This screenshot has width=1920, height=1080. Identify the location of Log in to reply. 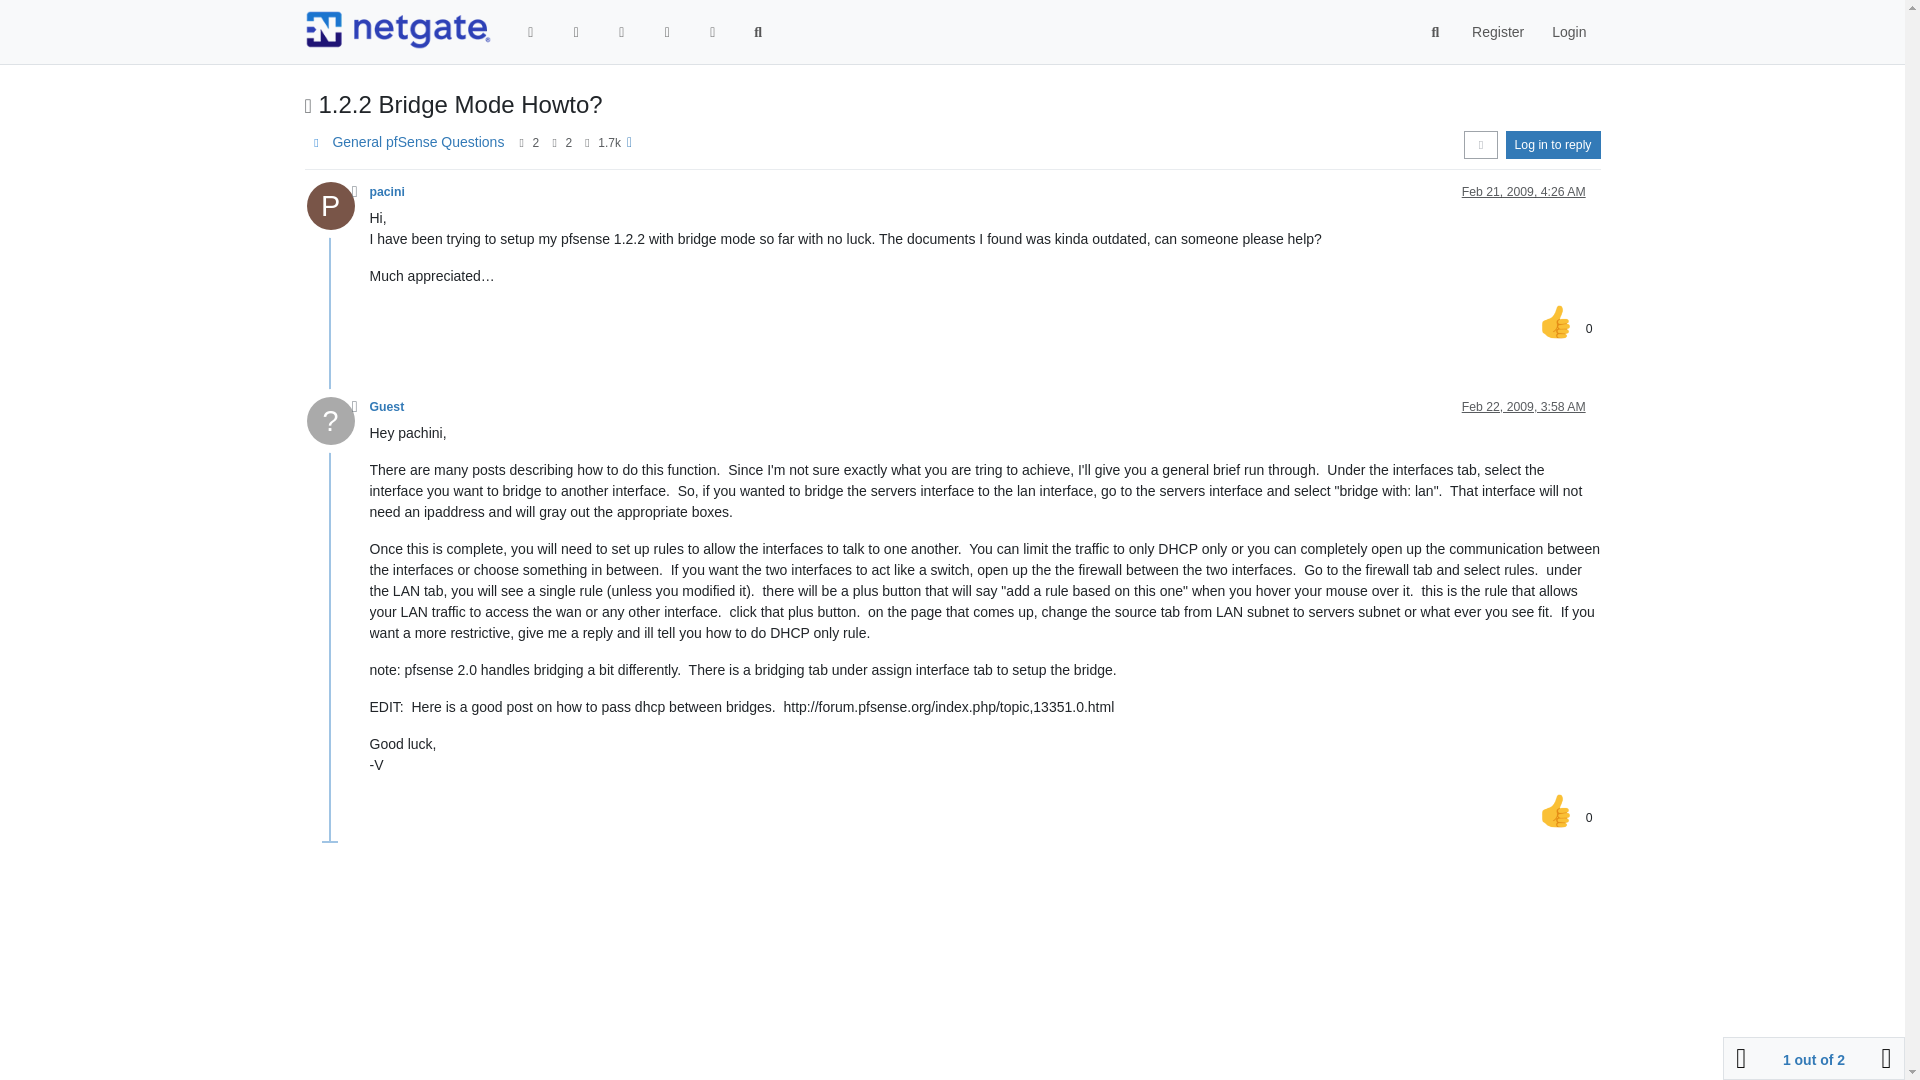
(1553, 144).